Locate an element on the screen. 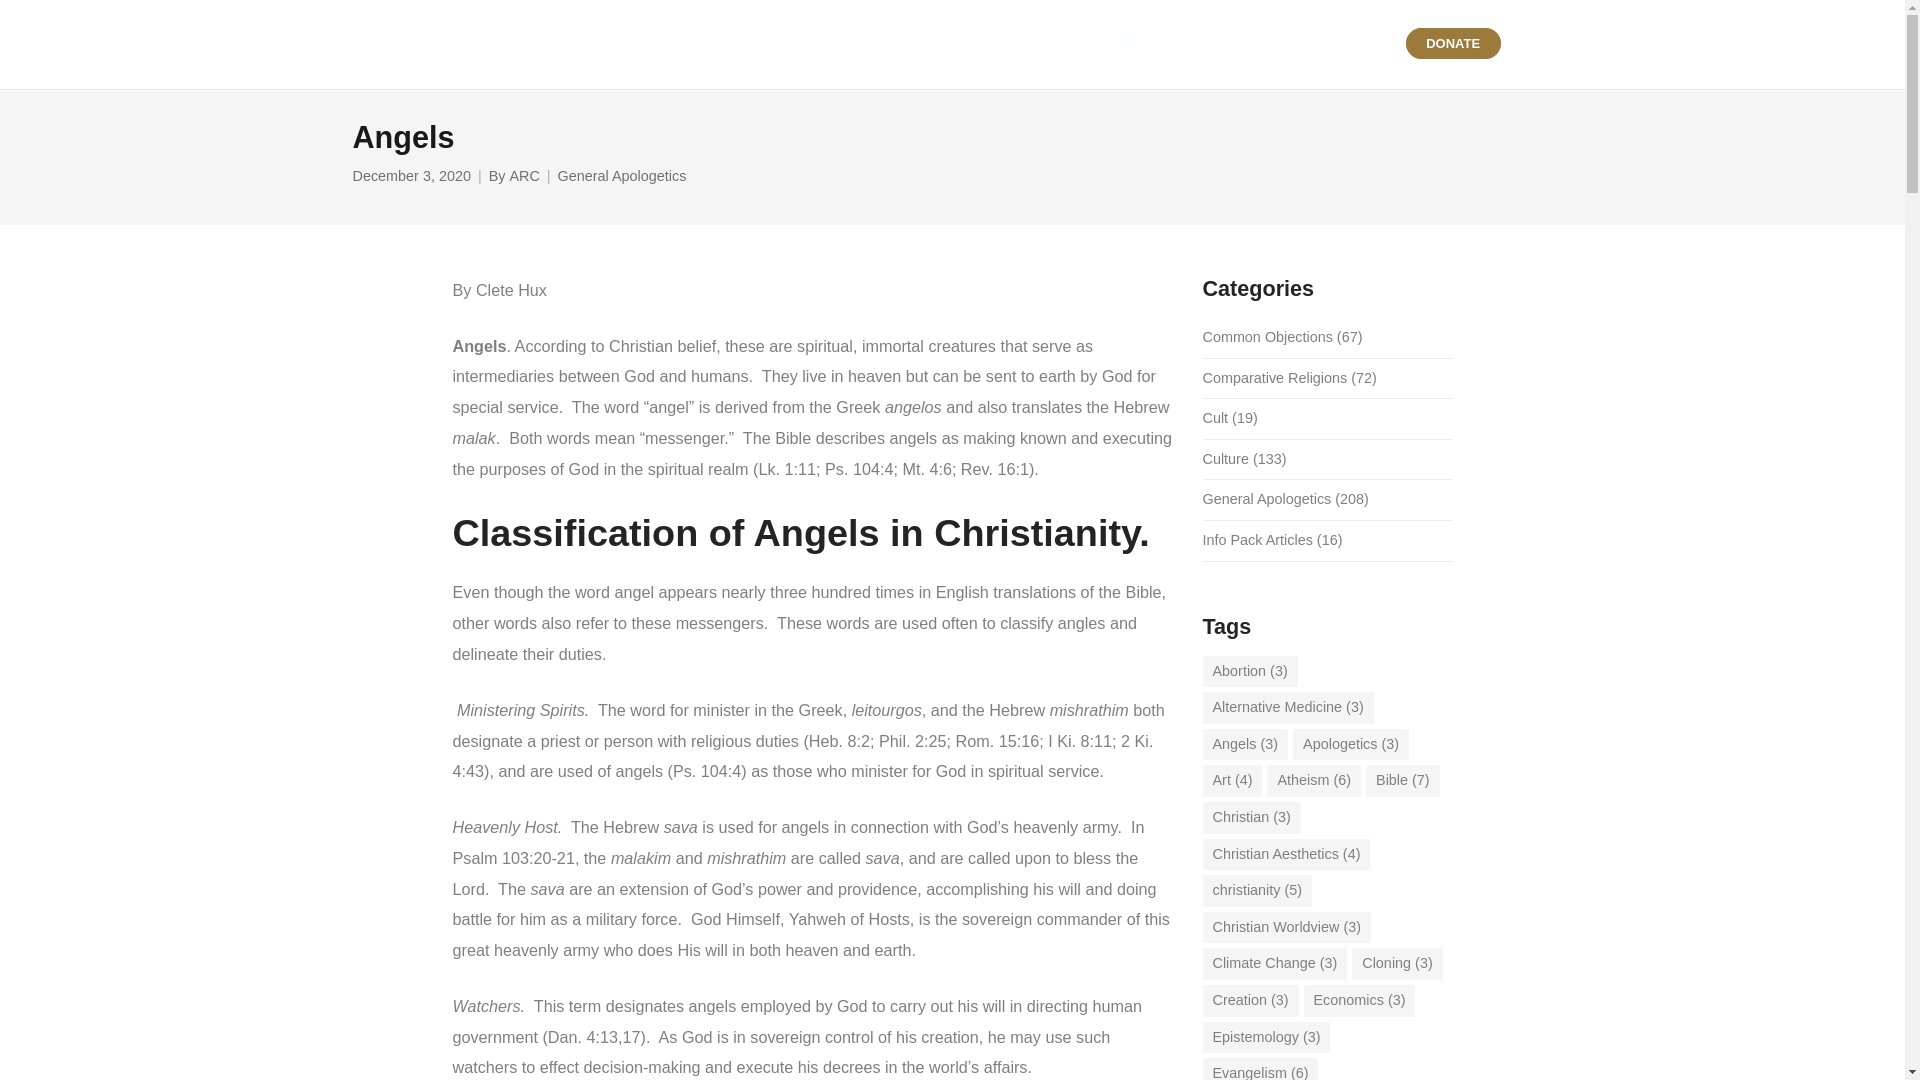 The height and width of the screenshot is (1080, 1920). General Apologetics is located at coordinates (622, 176).